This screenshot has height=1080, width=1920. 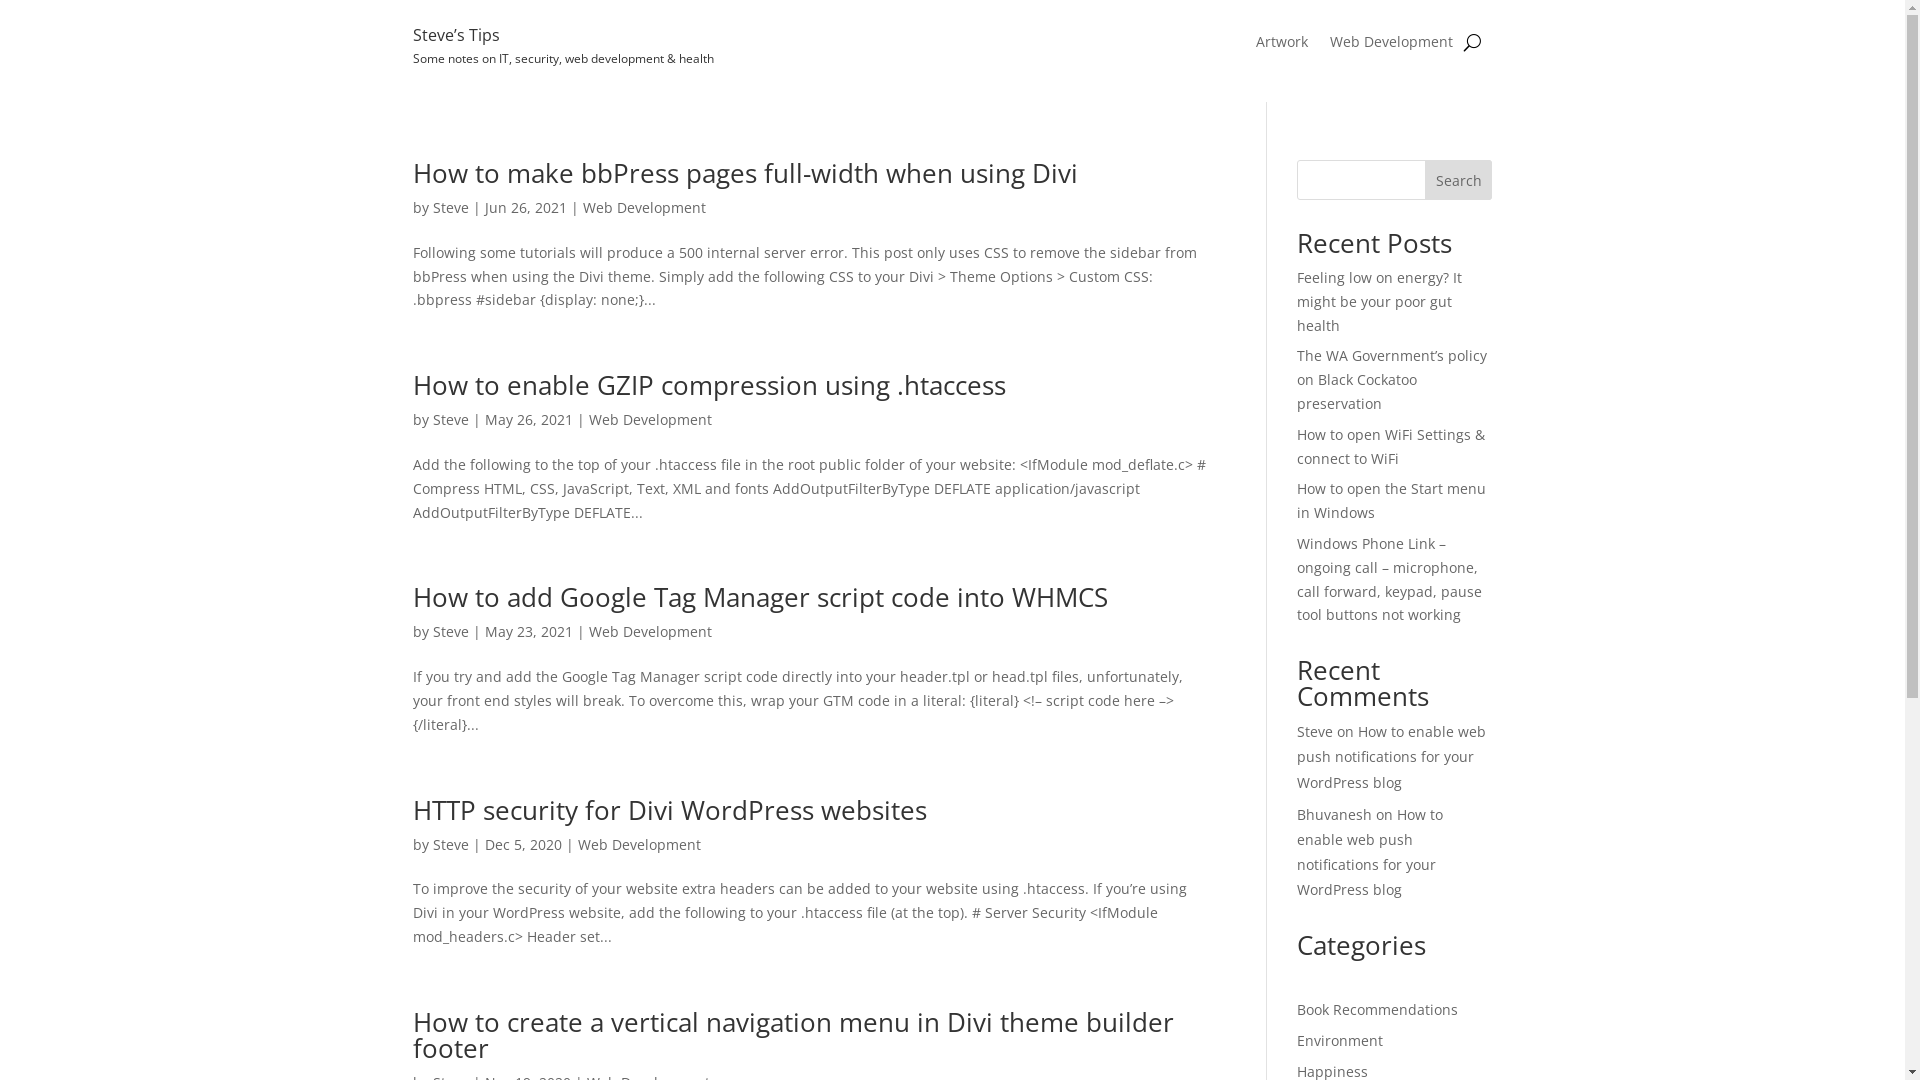 I want to click on Steve, so click(x=450, y=420).